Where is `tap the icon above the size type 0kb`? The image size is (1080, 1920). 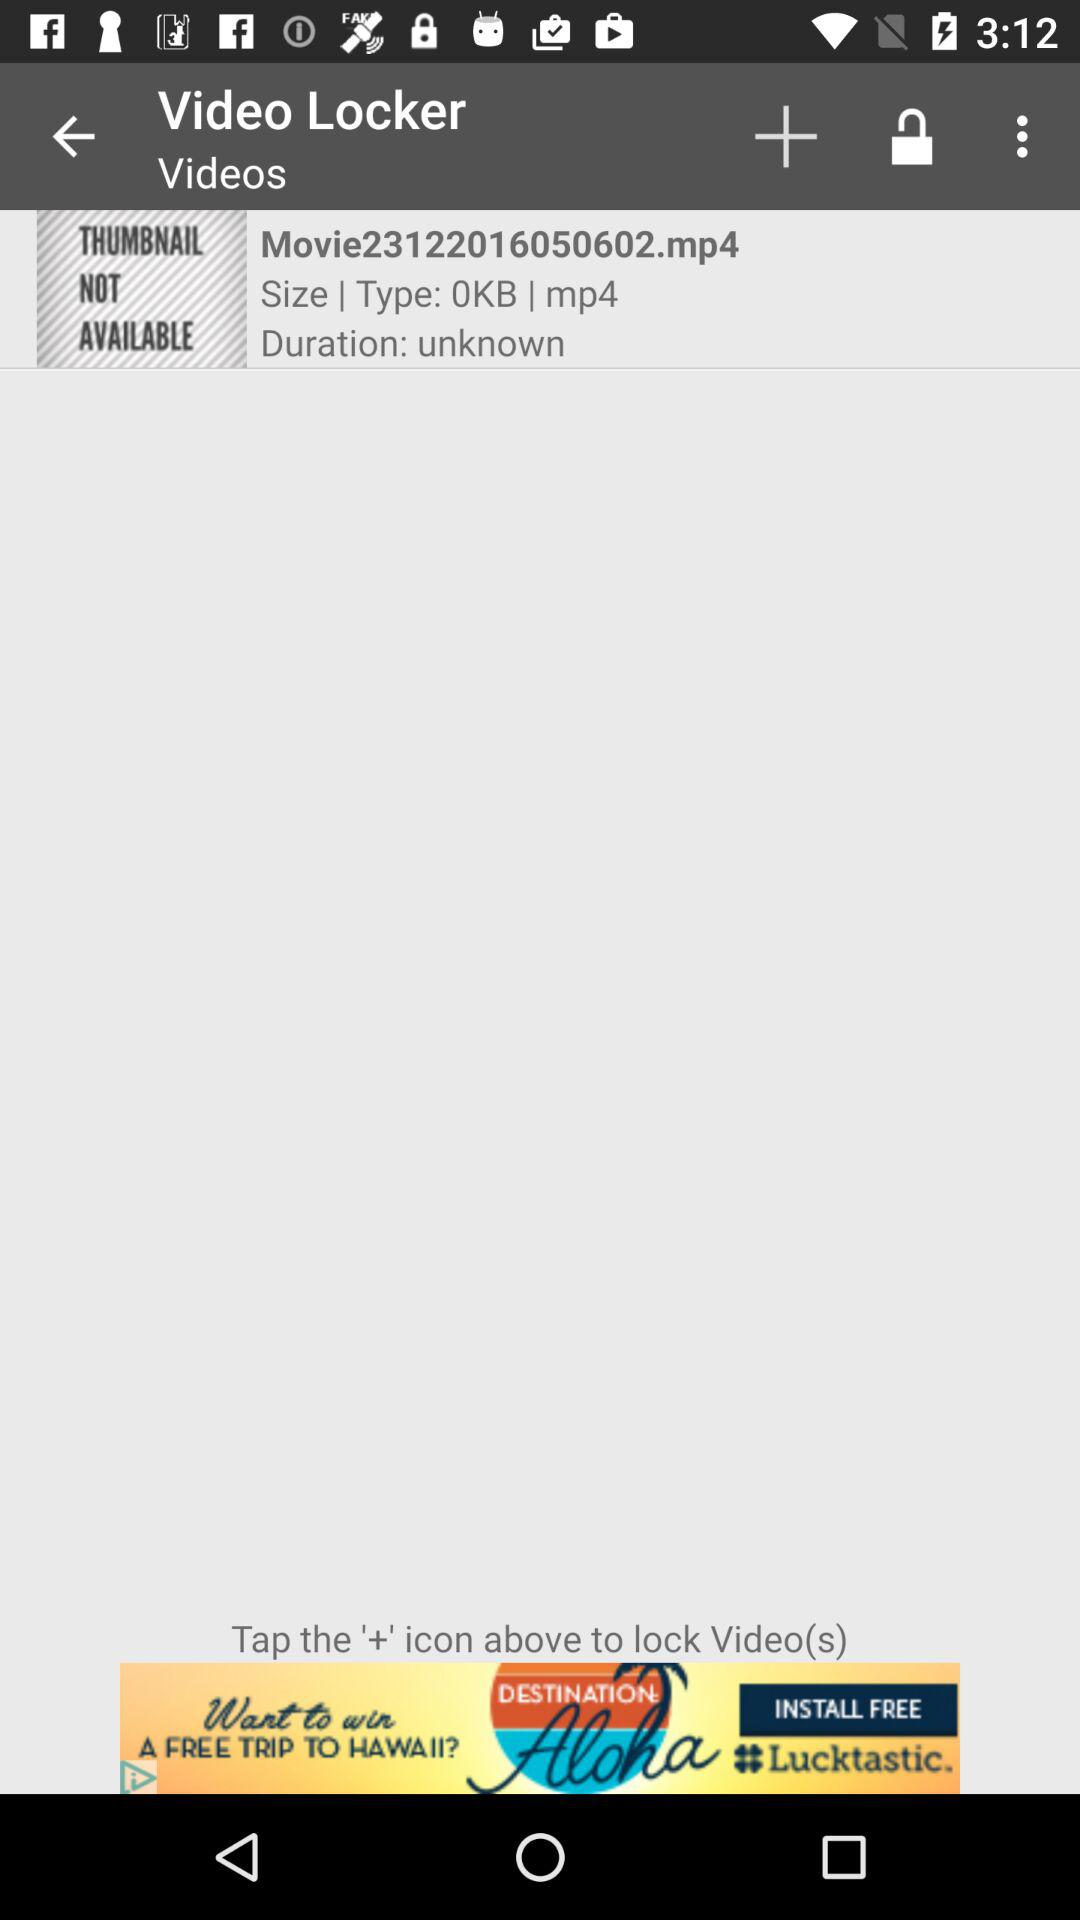
tap the icon above the size type 0kb is located at coordinates (522, 242).